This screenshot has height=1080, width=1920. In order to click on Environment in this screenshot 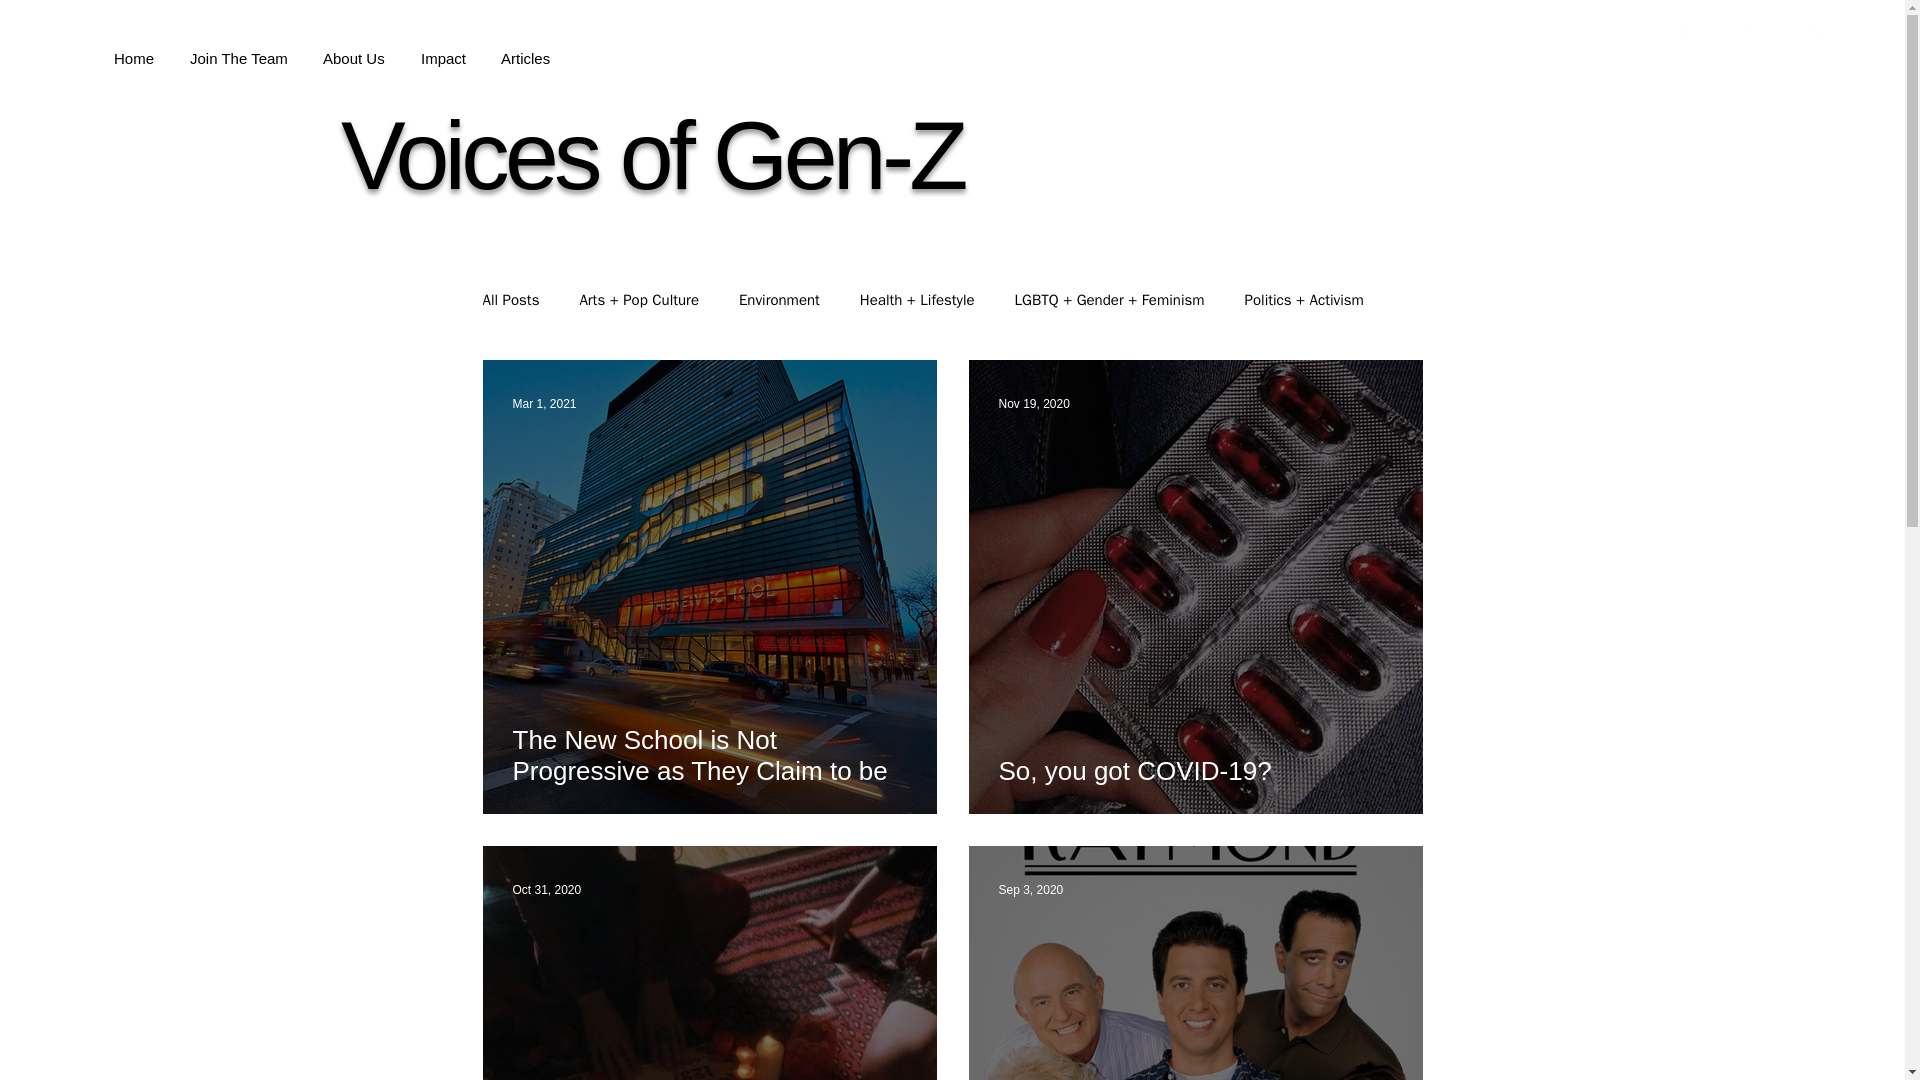, I will do `click(779, 299)`.